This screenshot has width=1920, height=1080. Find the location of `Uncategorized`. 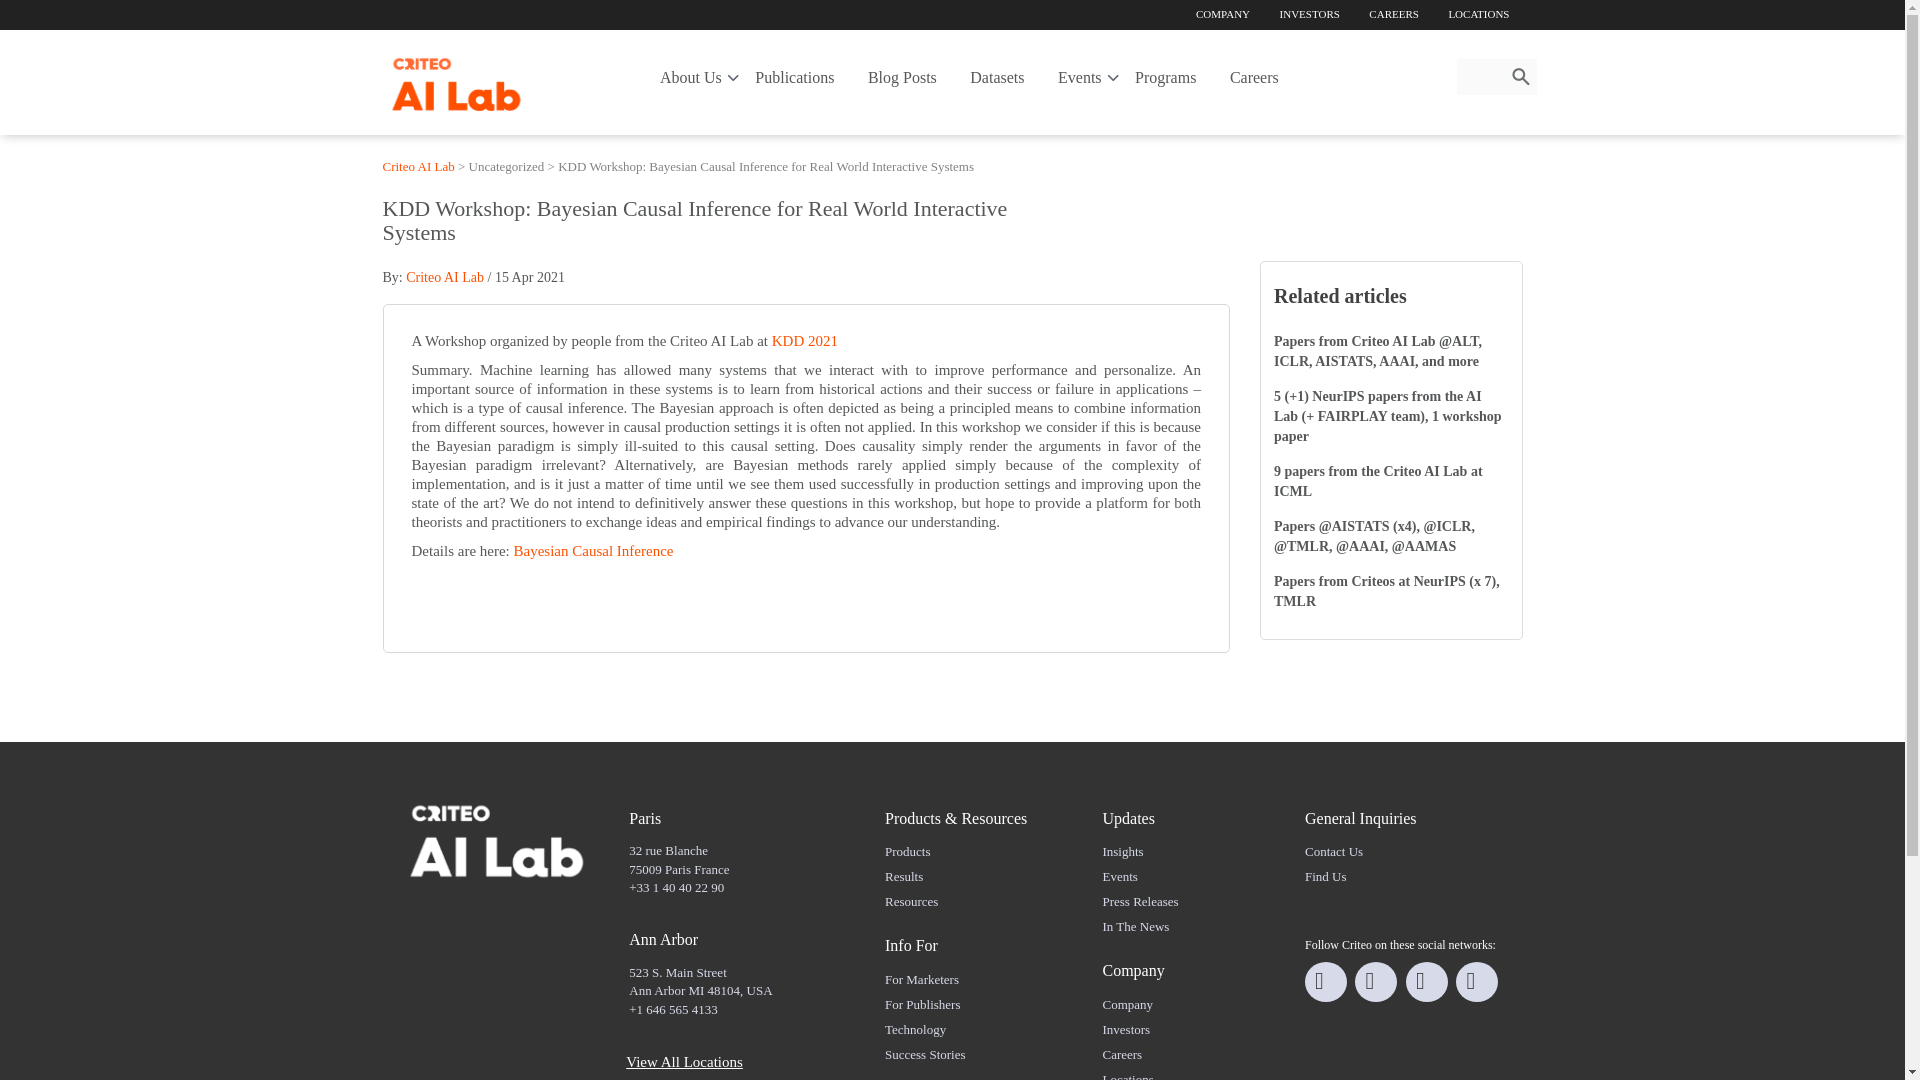

Uncategorized is located at coordinates (506, 166).